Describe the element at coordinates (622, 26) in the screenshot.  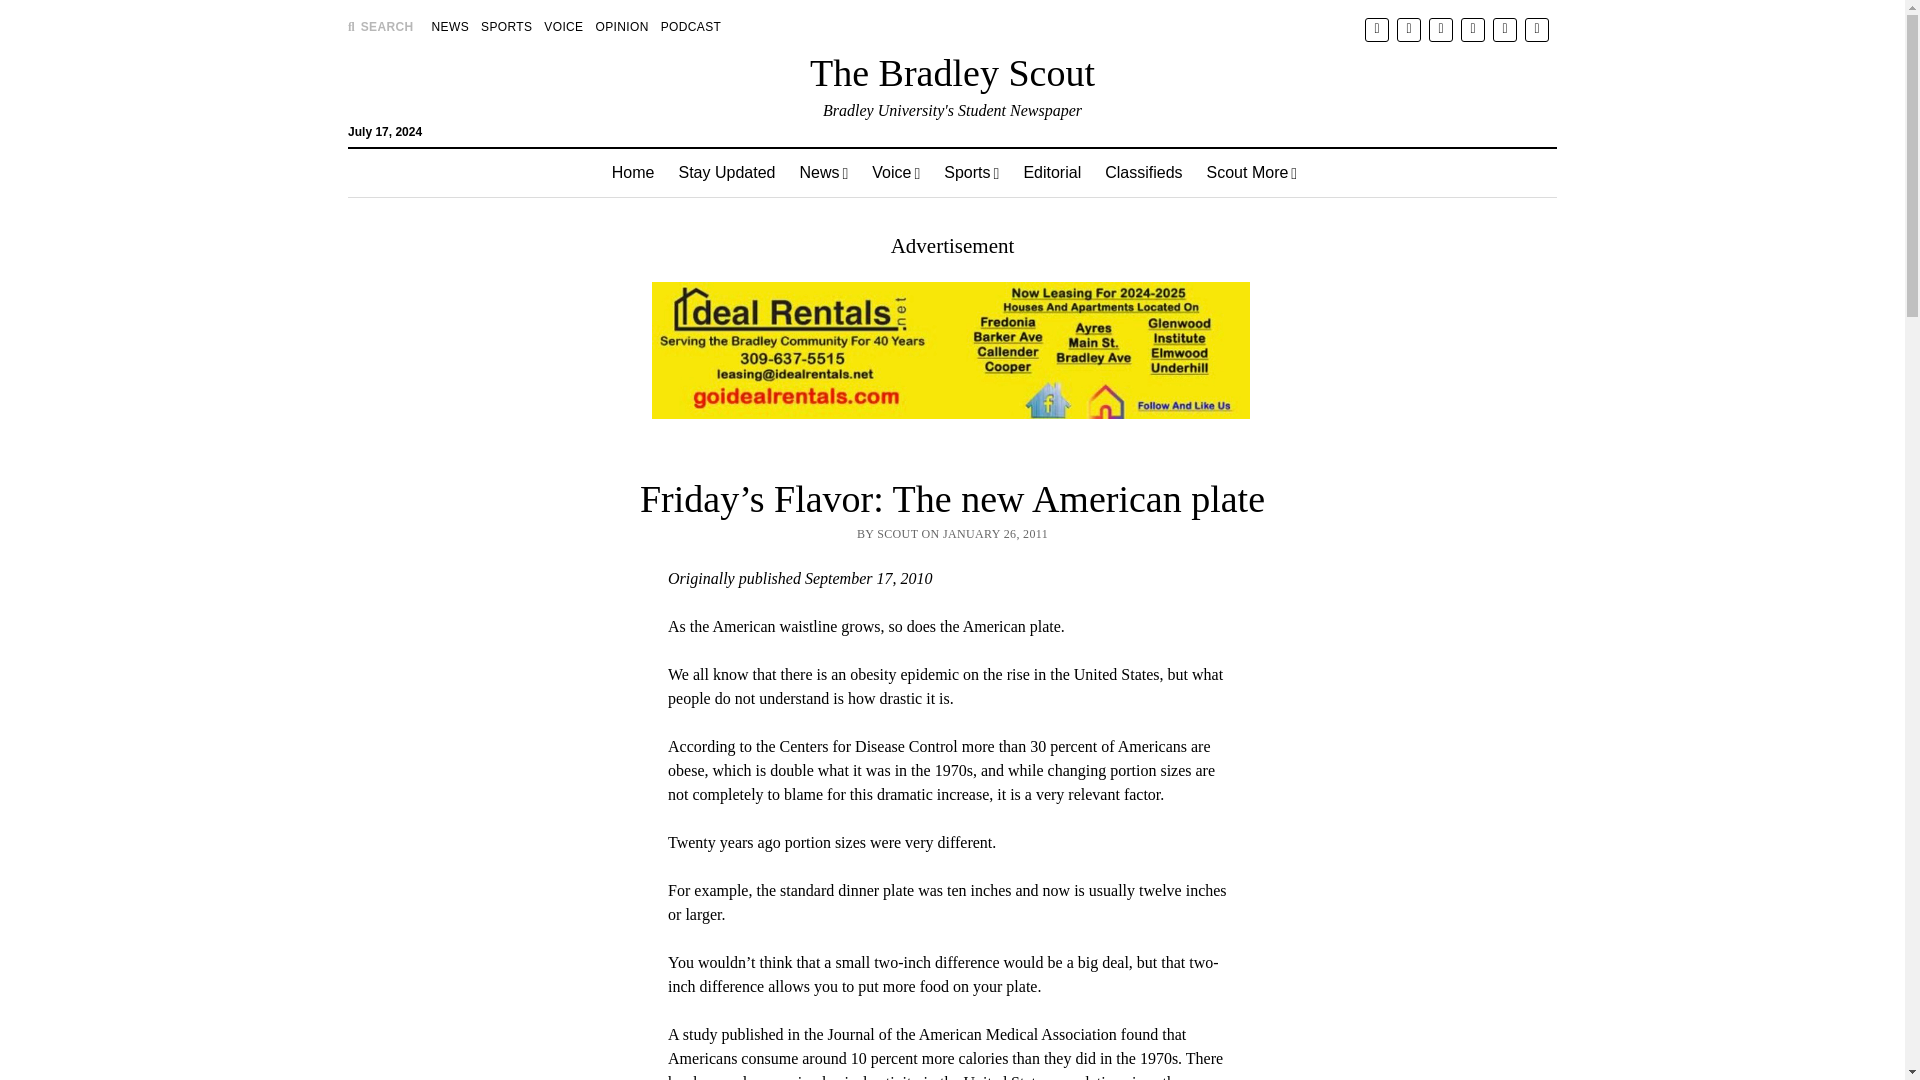
I see `OPINION` at that location.